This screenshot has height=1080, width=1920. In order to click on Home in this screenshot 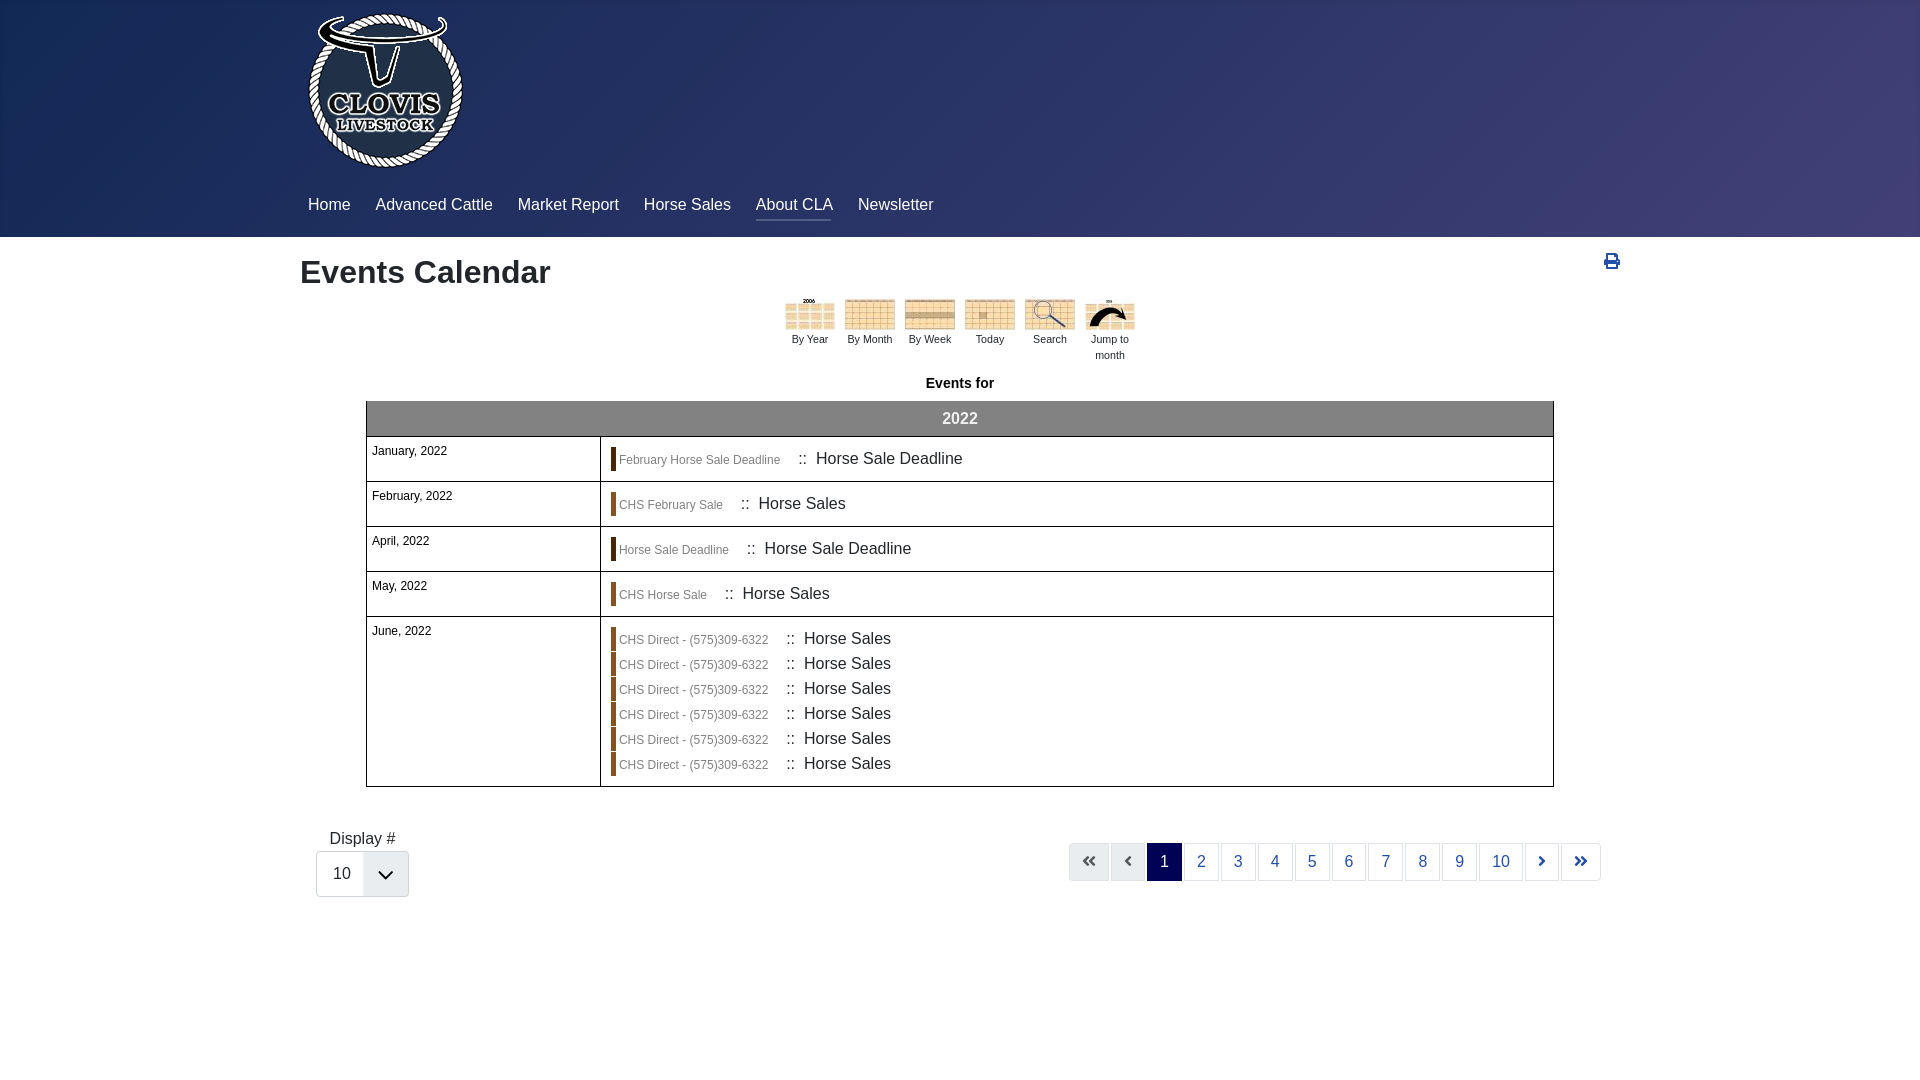, I will do `click(330, 204)`.